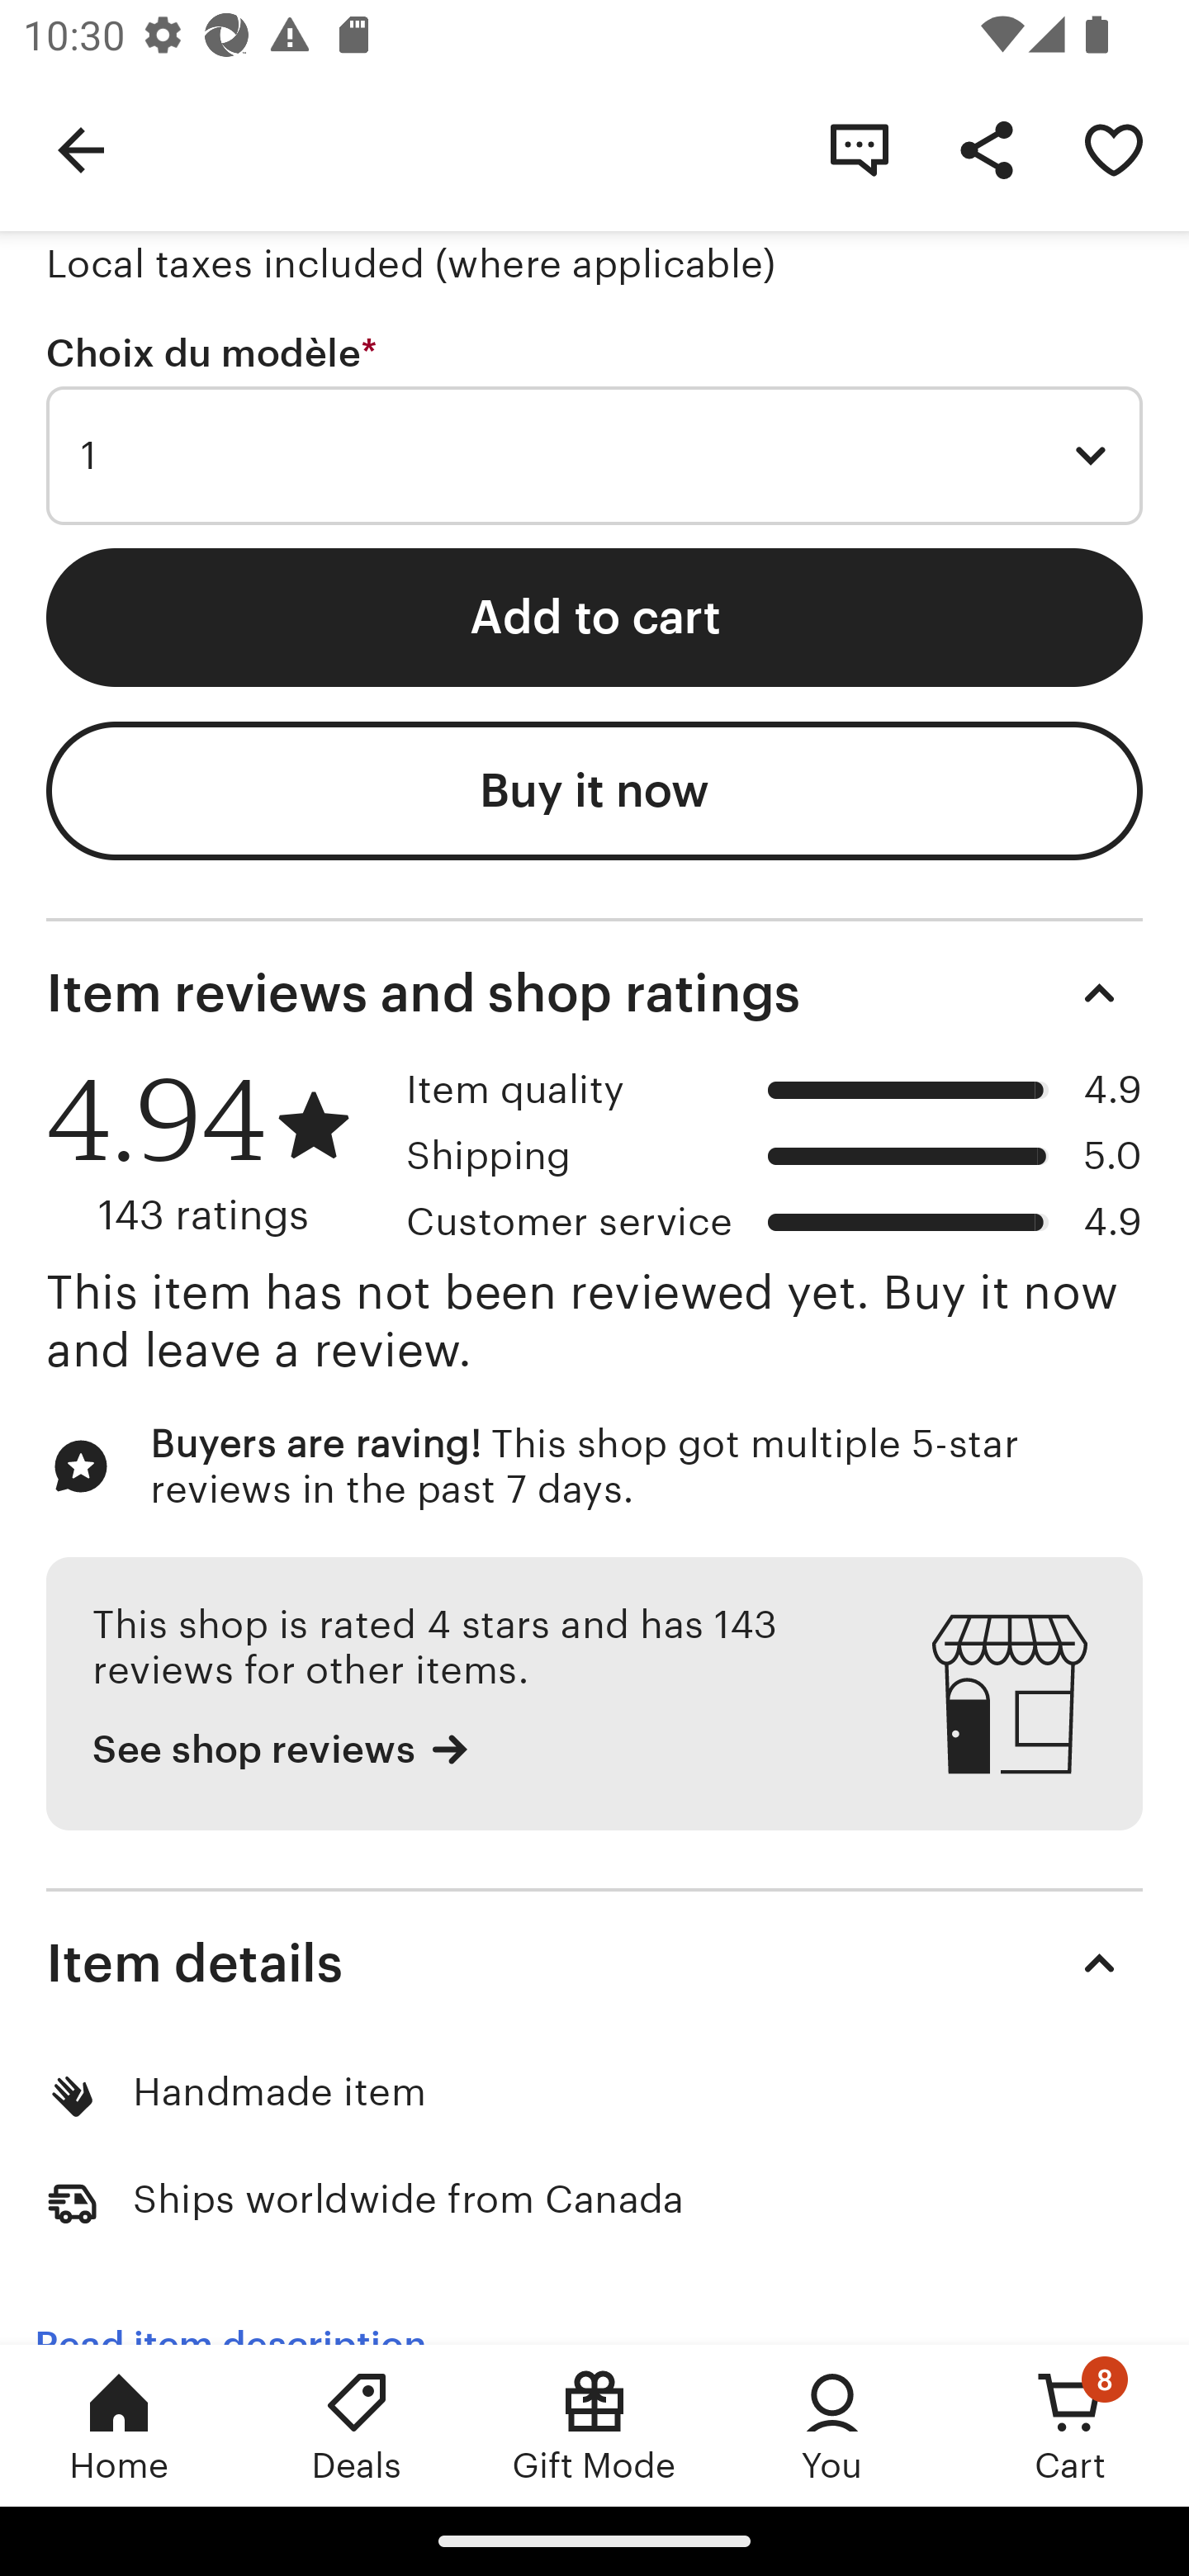 The height and width of the screenshot is (2576, 1189). What do you see at coordinates (986, 149) in the screenshot?
I see `Share` at bounding box center [986, 149].